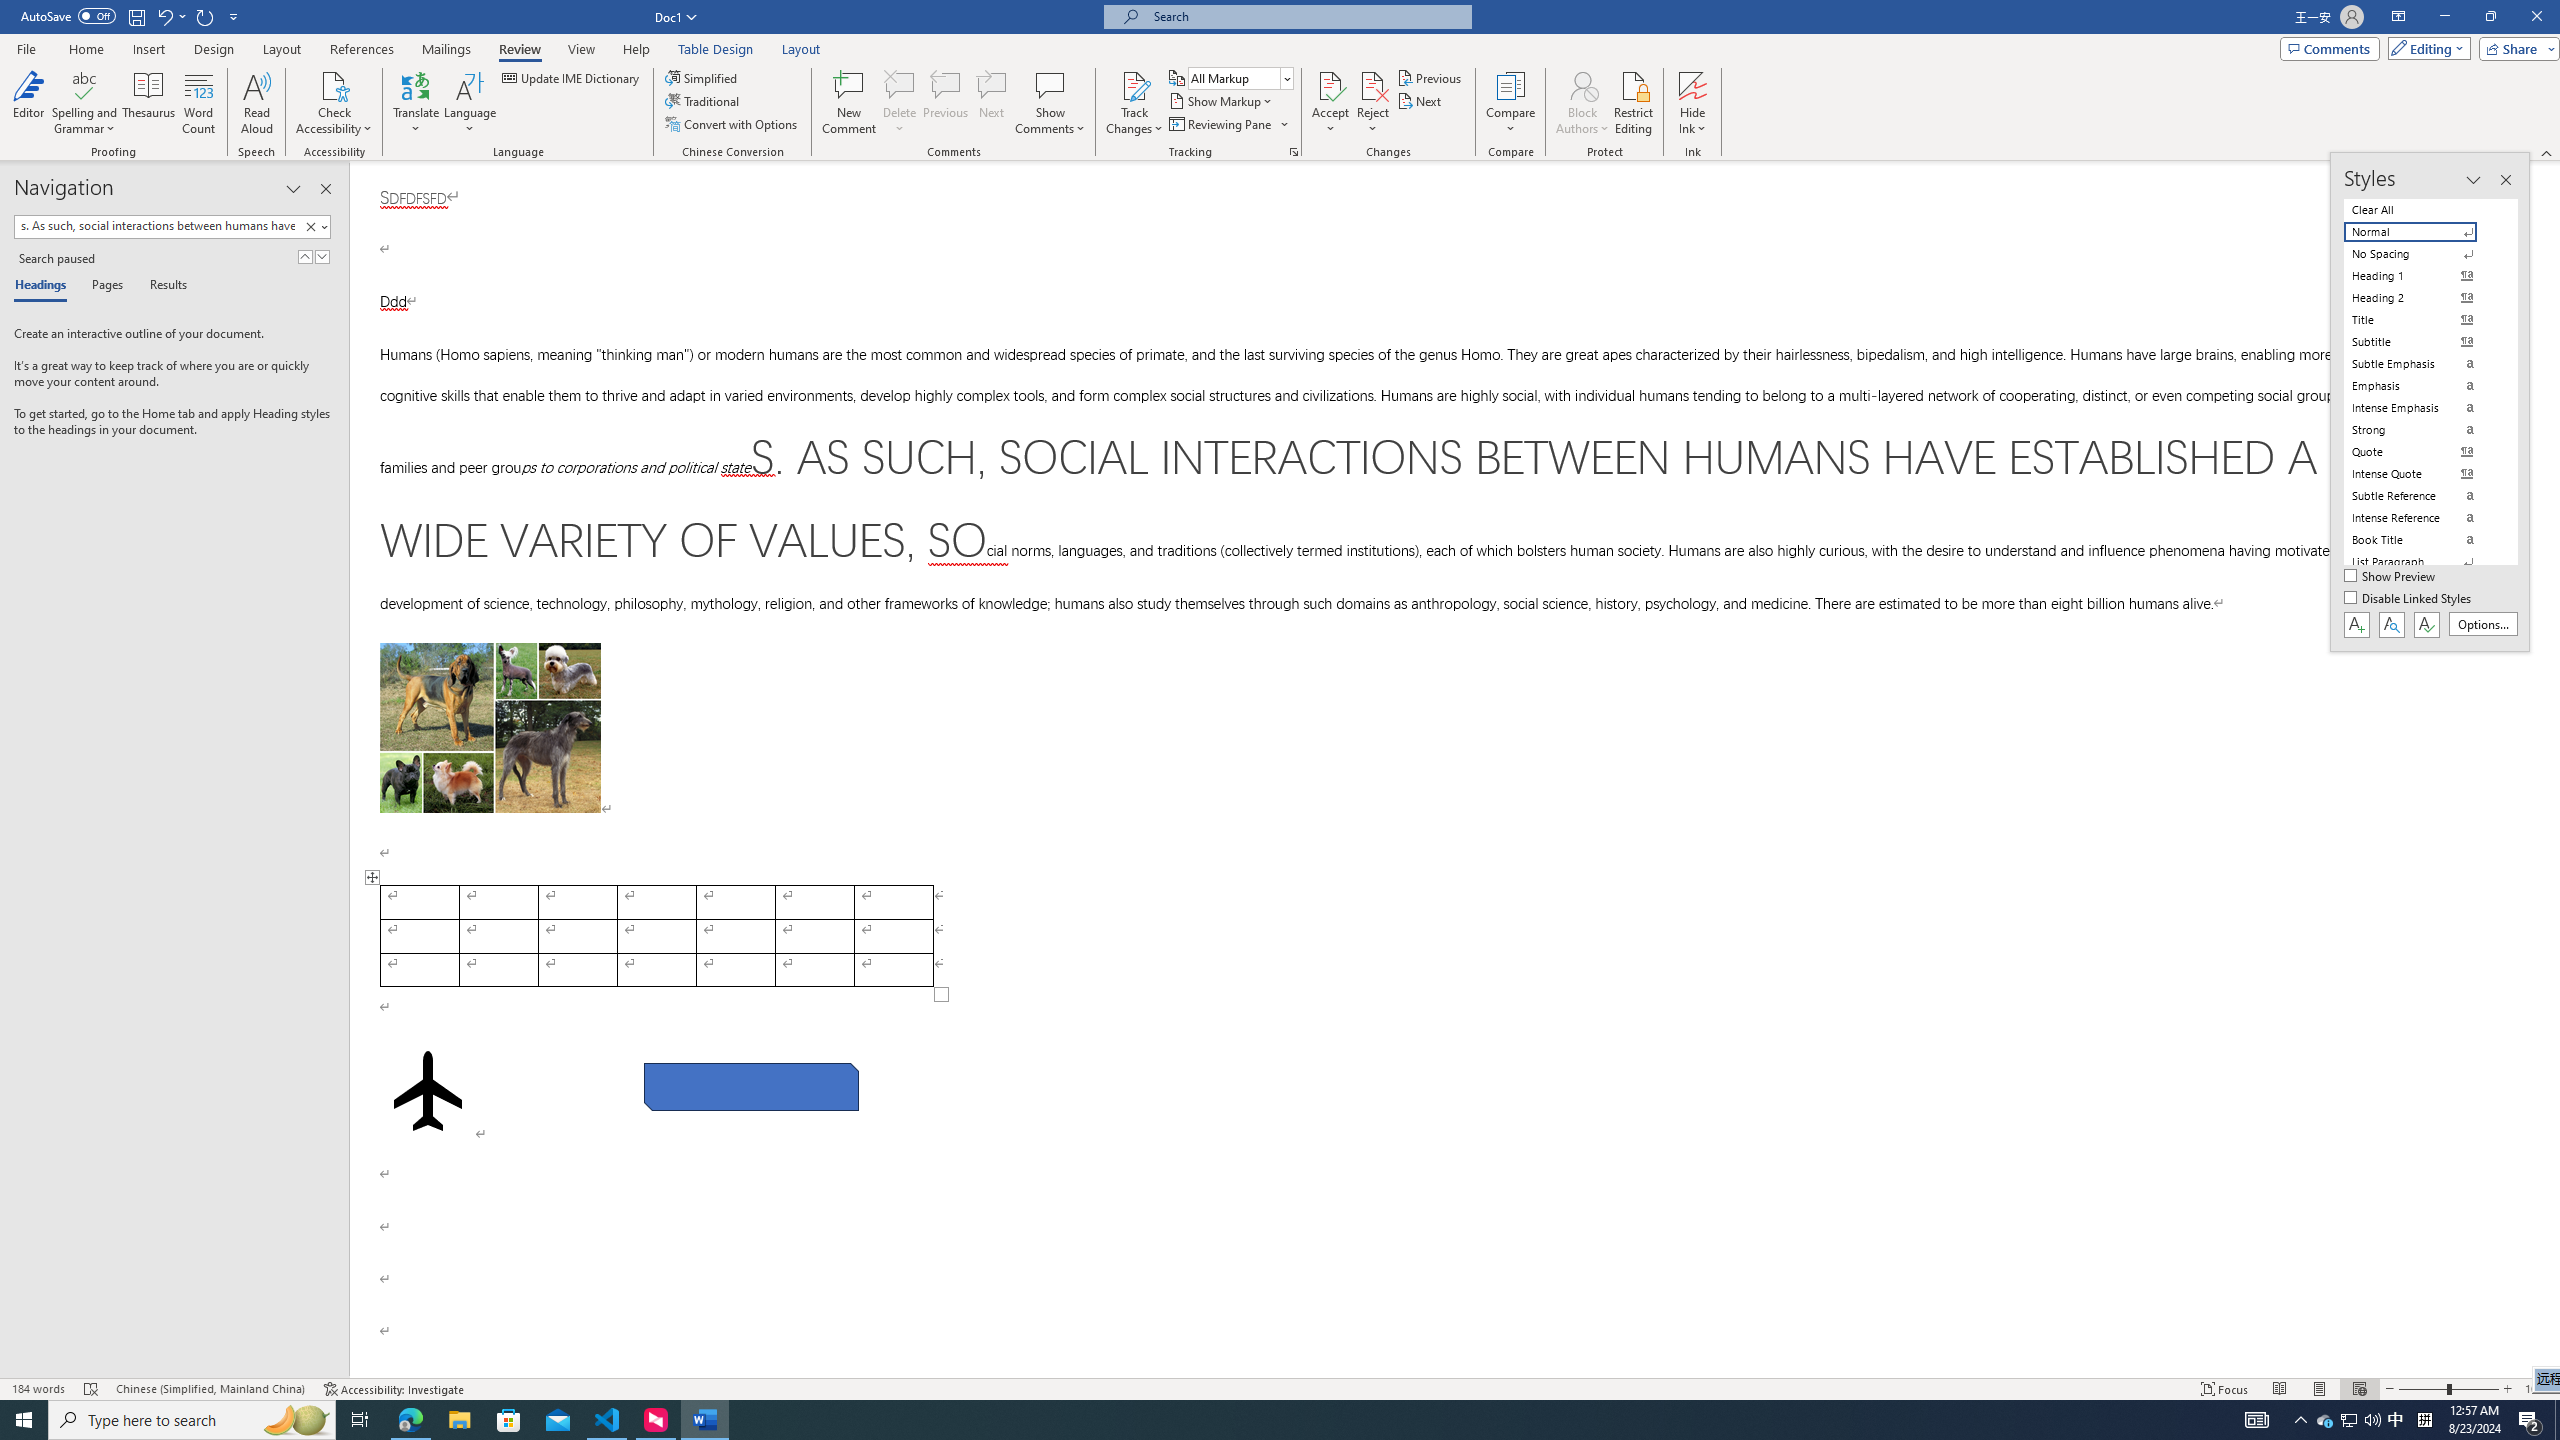  What do you see at coordinates (206, 16) in the screenshot?
I see `Repeat Style` at bounding box center [206, 16].